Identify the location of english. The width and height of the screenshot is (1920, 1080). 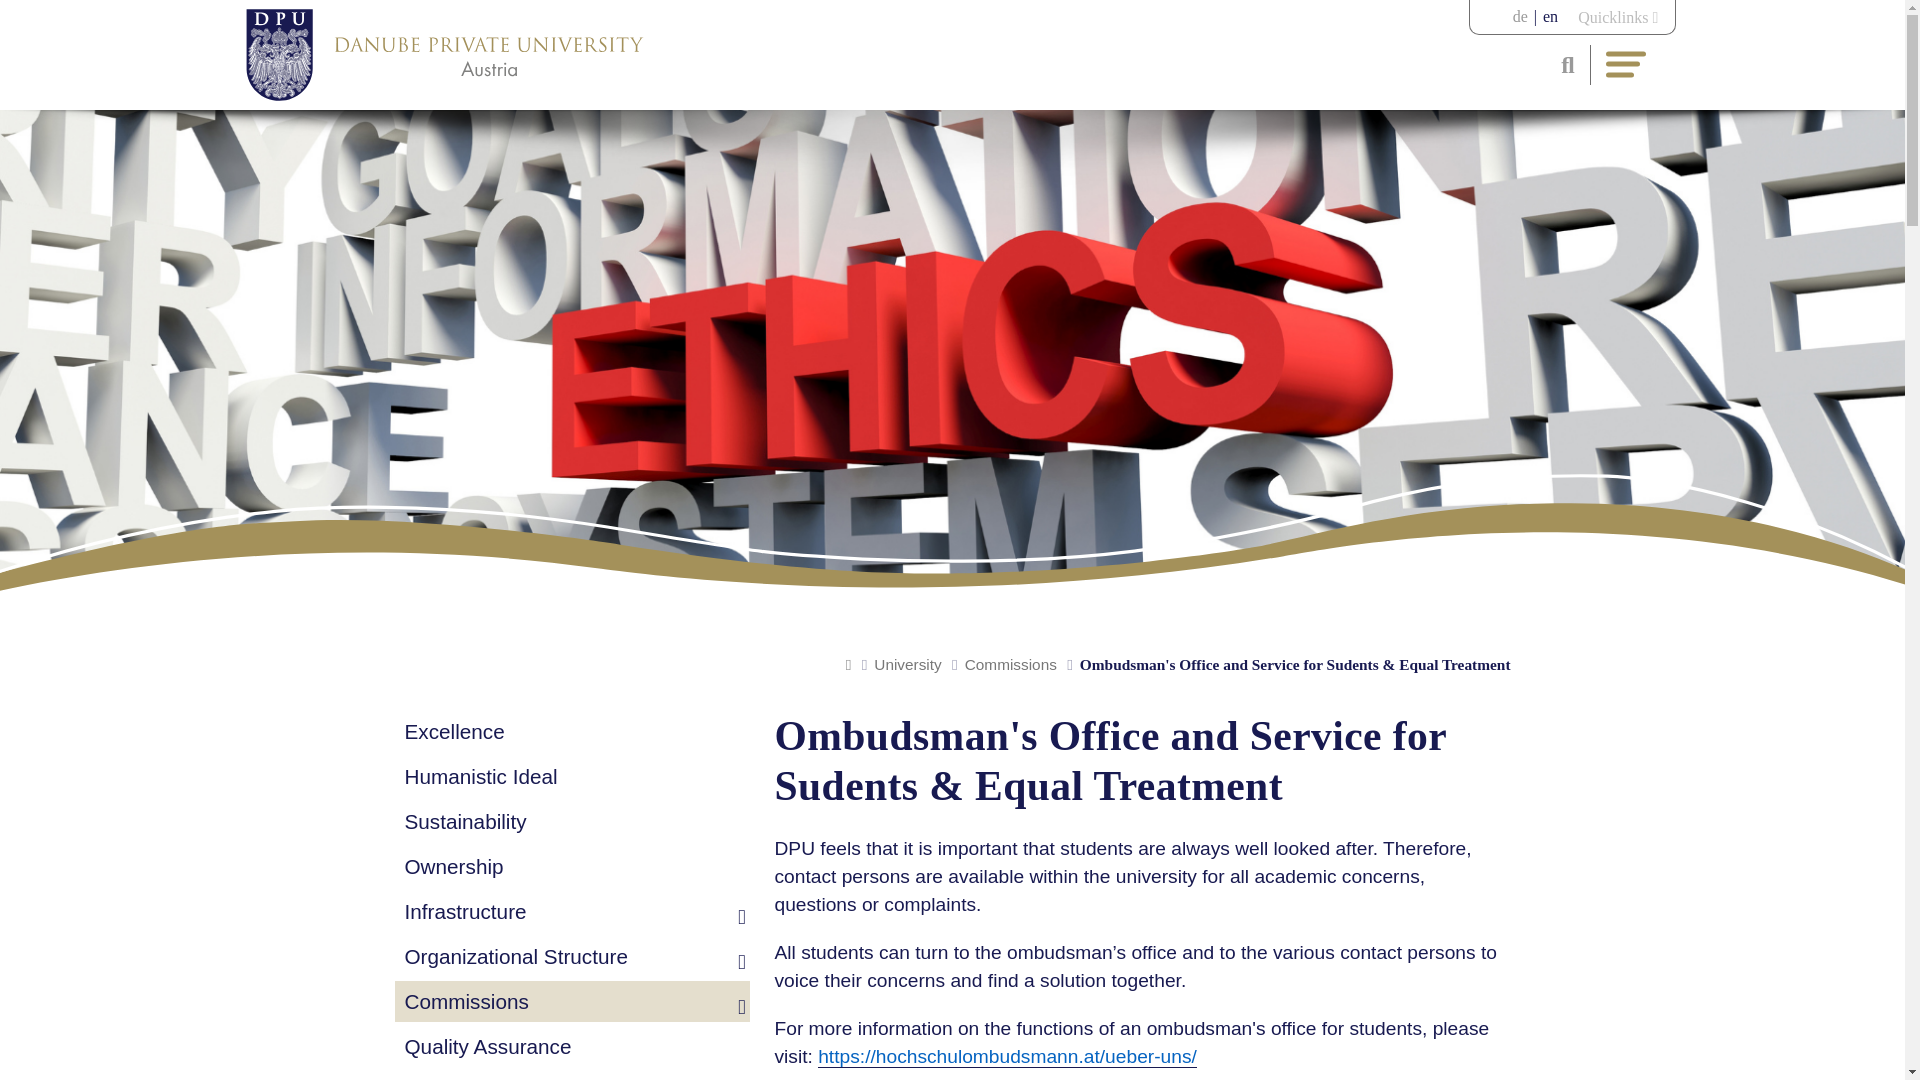
(1550, 16).